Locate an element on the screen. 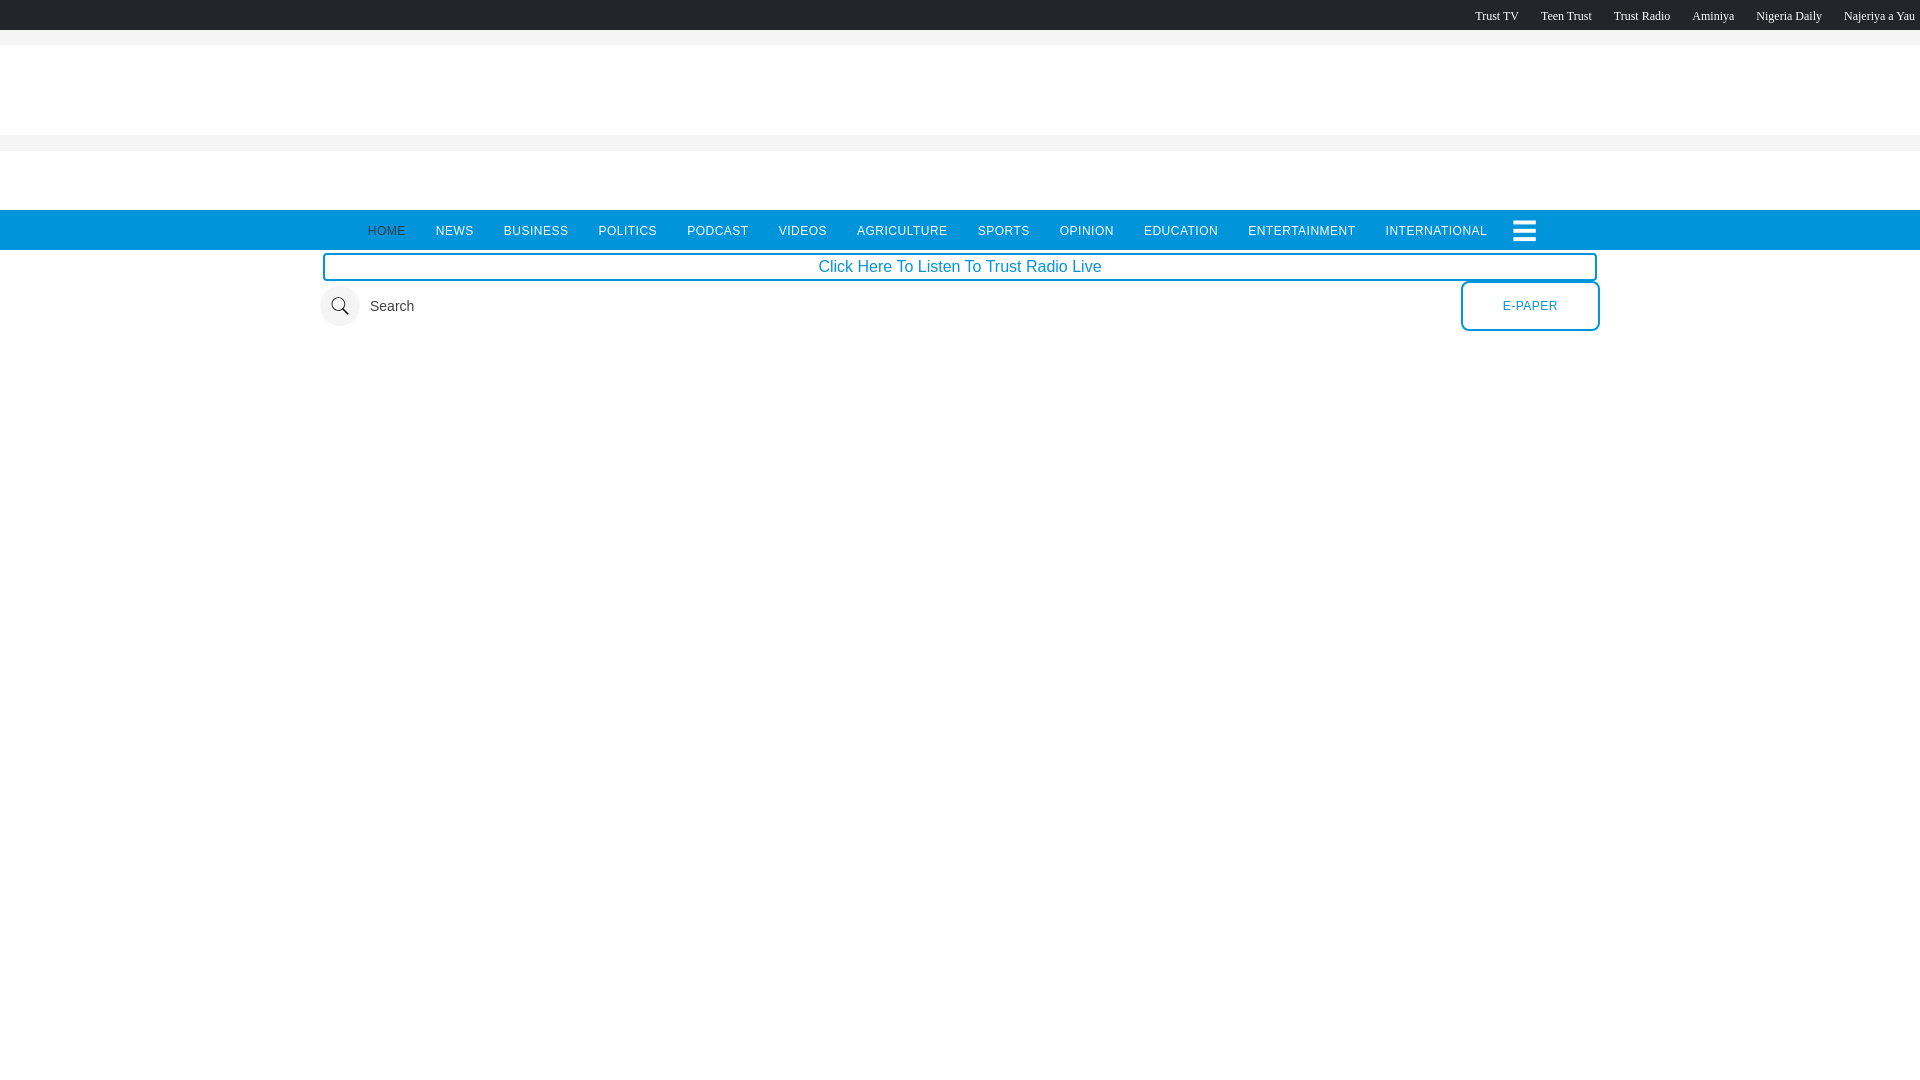 Image resolution: width=1920 pixels, height=1080 pixels. E-PAPER is located at coordinates (1530, 305).